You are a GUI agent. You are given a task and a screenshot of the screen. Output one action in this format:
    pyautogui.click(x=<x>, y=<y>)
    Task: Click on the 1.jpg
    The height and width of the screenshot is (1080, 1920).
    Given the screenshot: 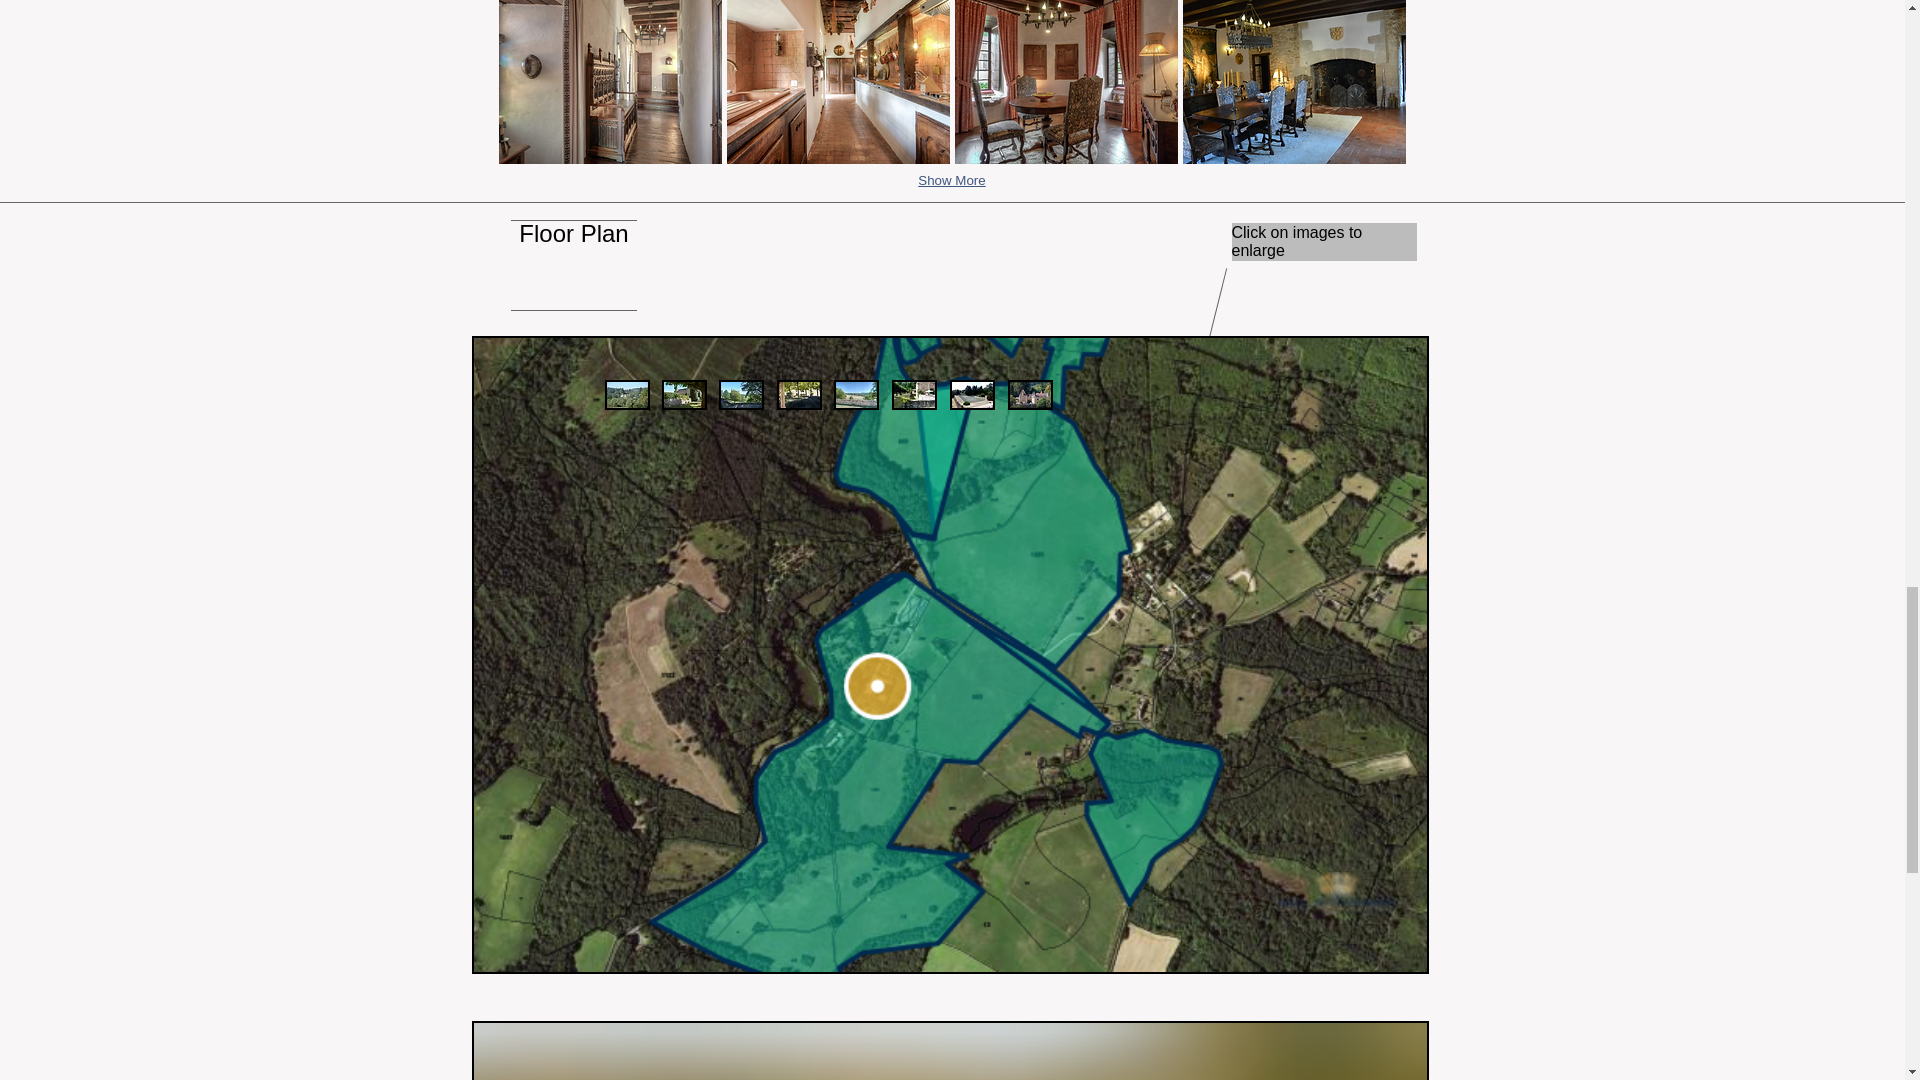 What is the action you would take?
    pyautogui.click(x=740, y=395)
    